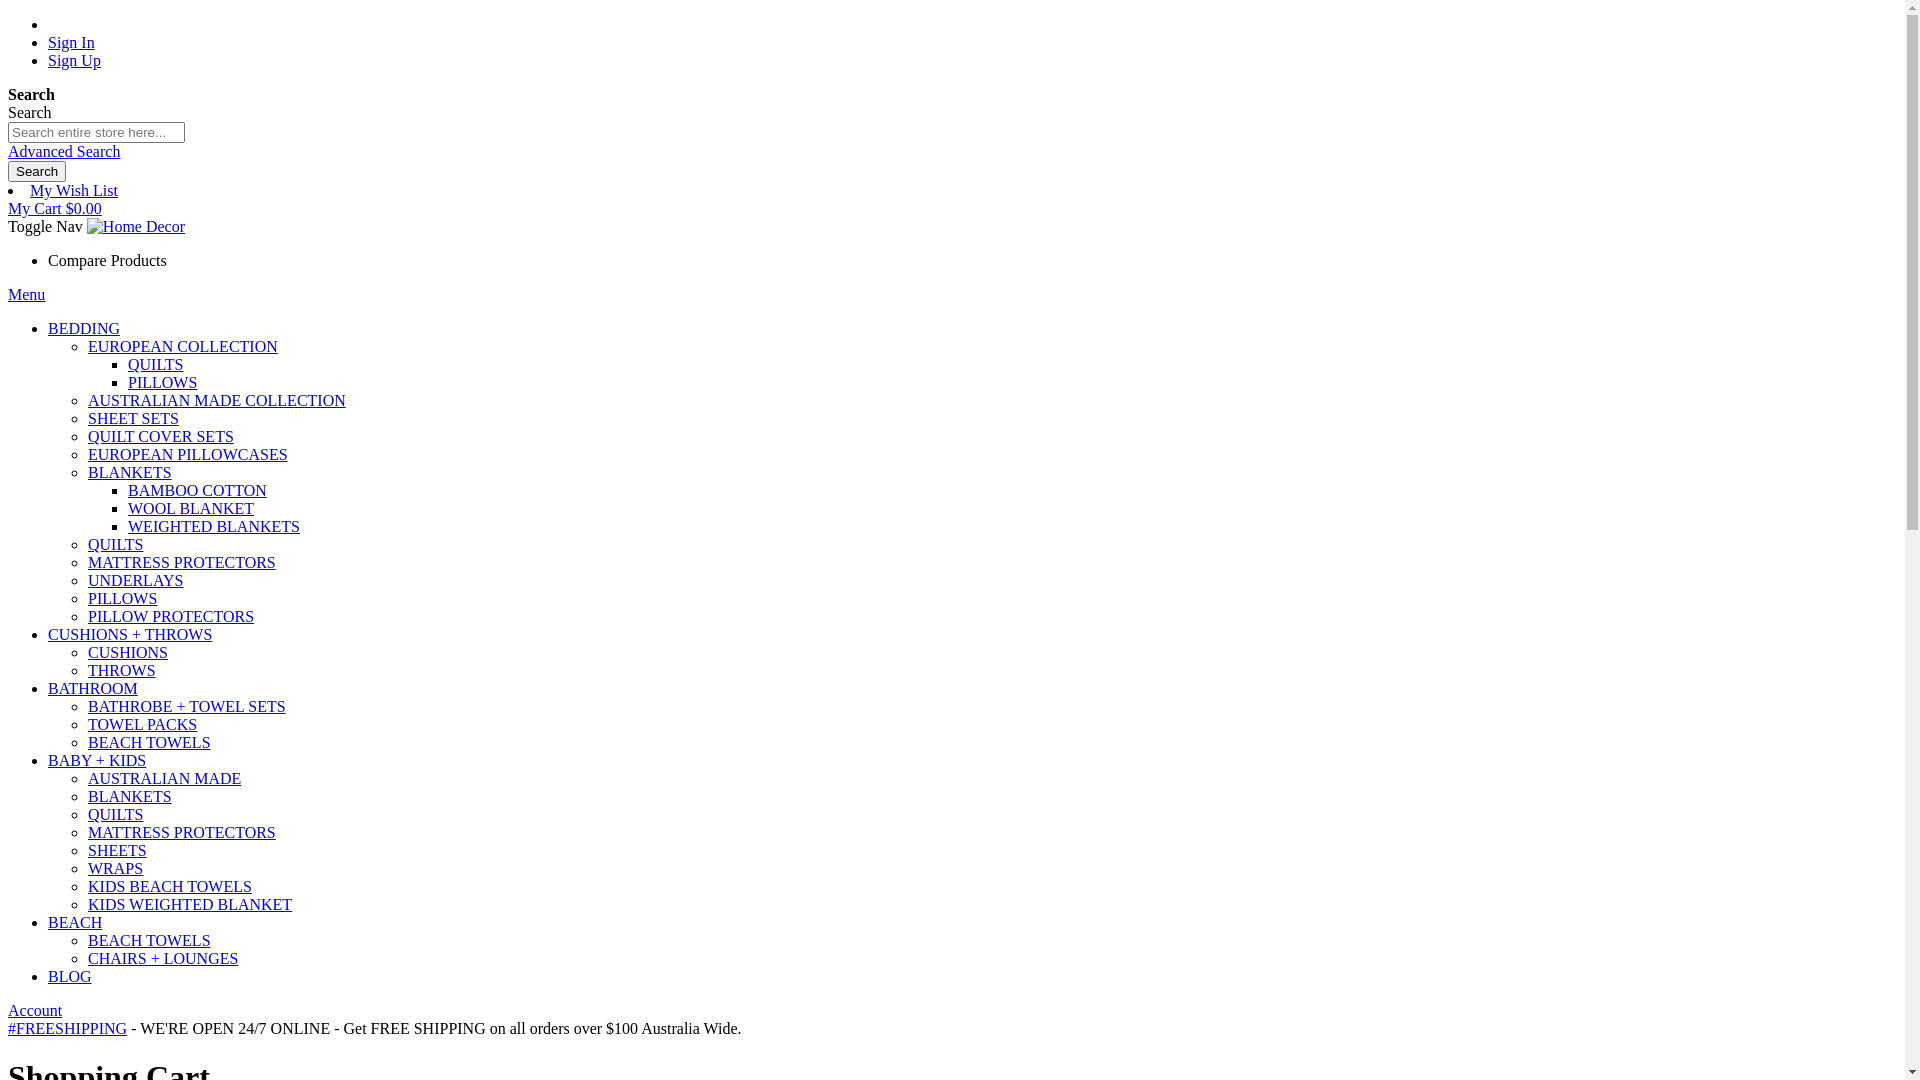 The height and width of the screenshot is (1080, 1920). I want to click on Sign Up, so click(74, 60).